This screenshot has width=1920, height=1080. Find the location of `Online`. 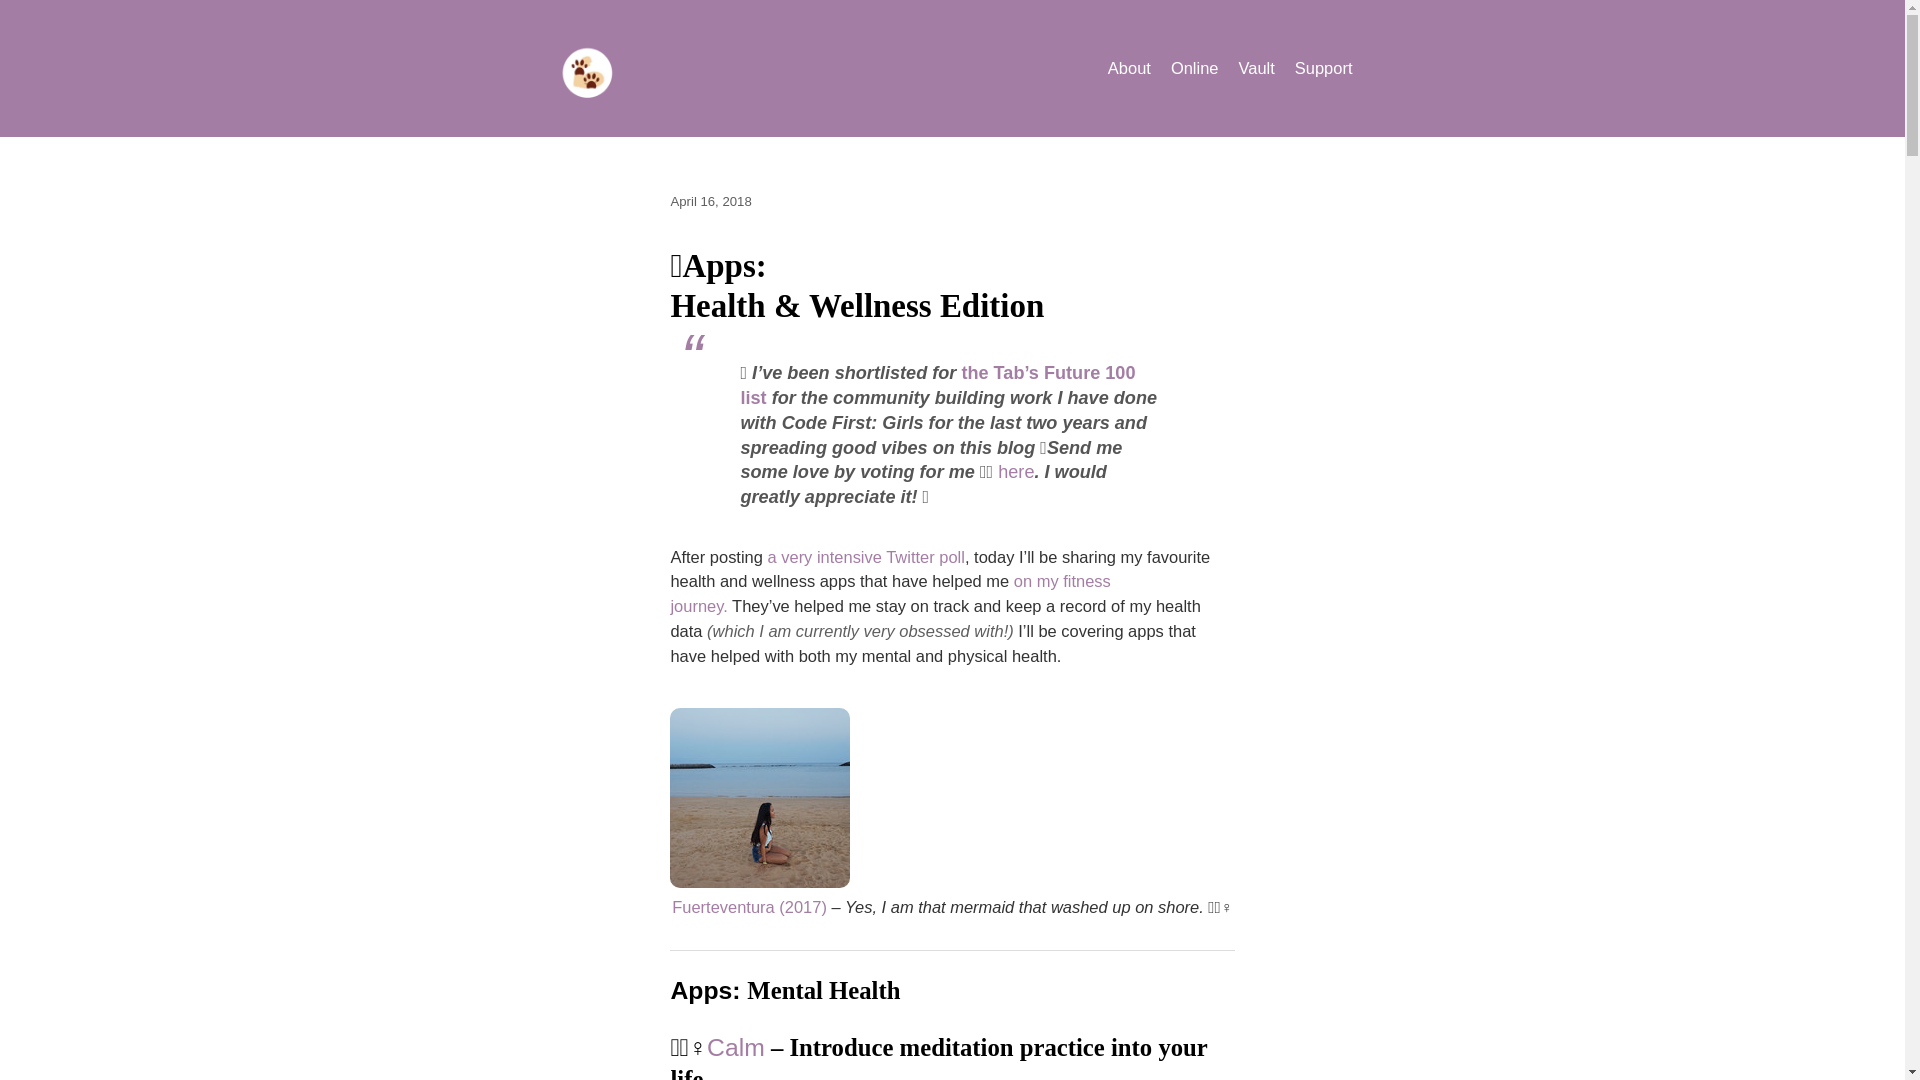

Online is located at coordinates (1195, 68).